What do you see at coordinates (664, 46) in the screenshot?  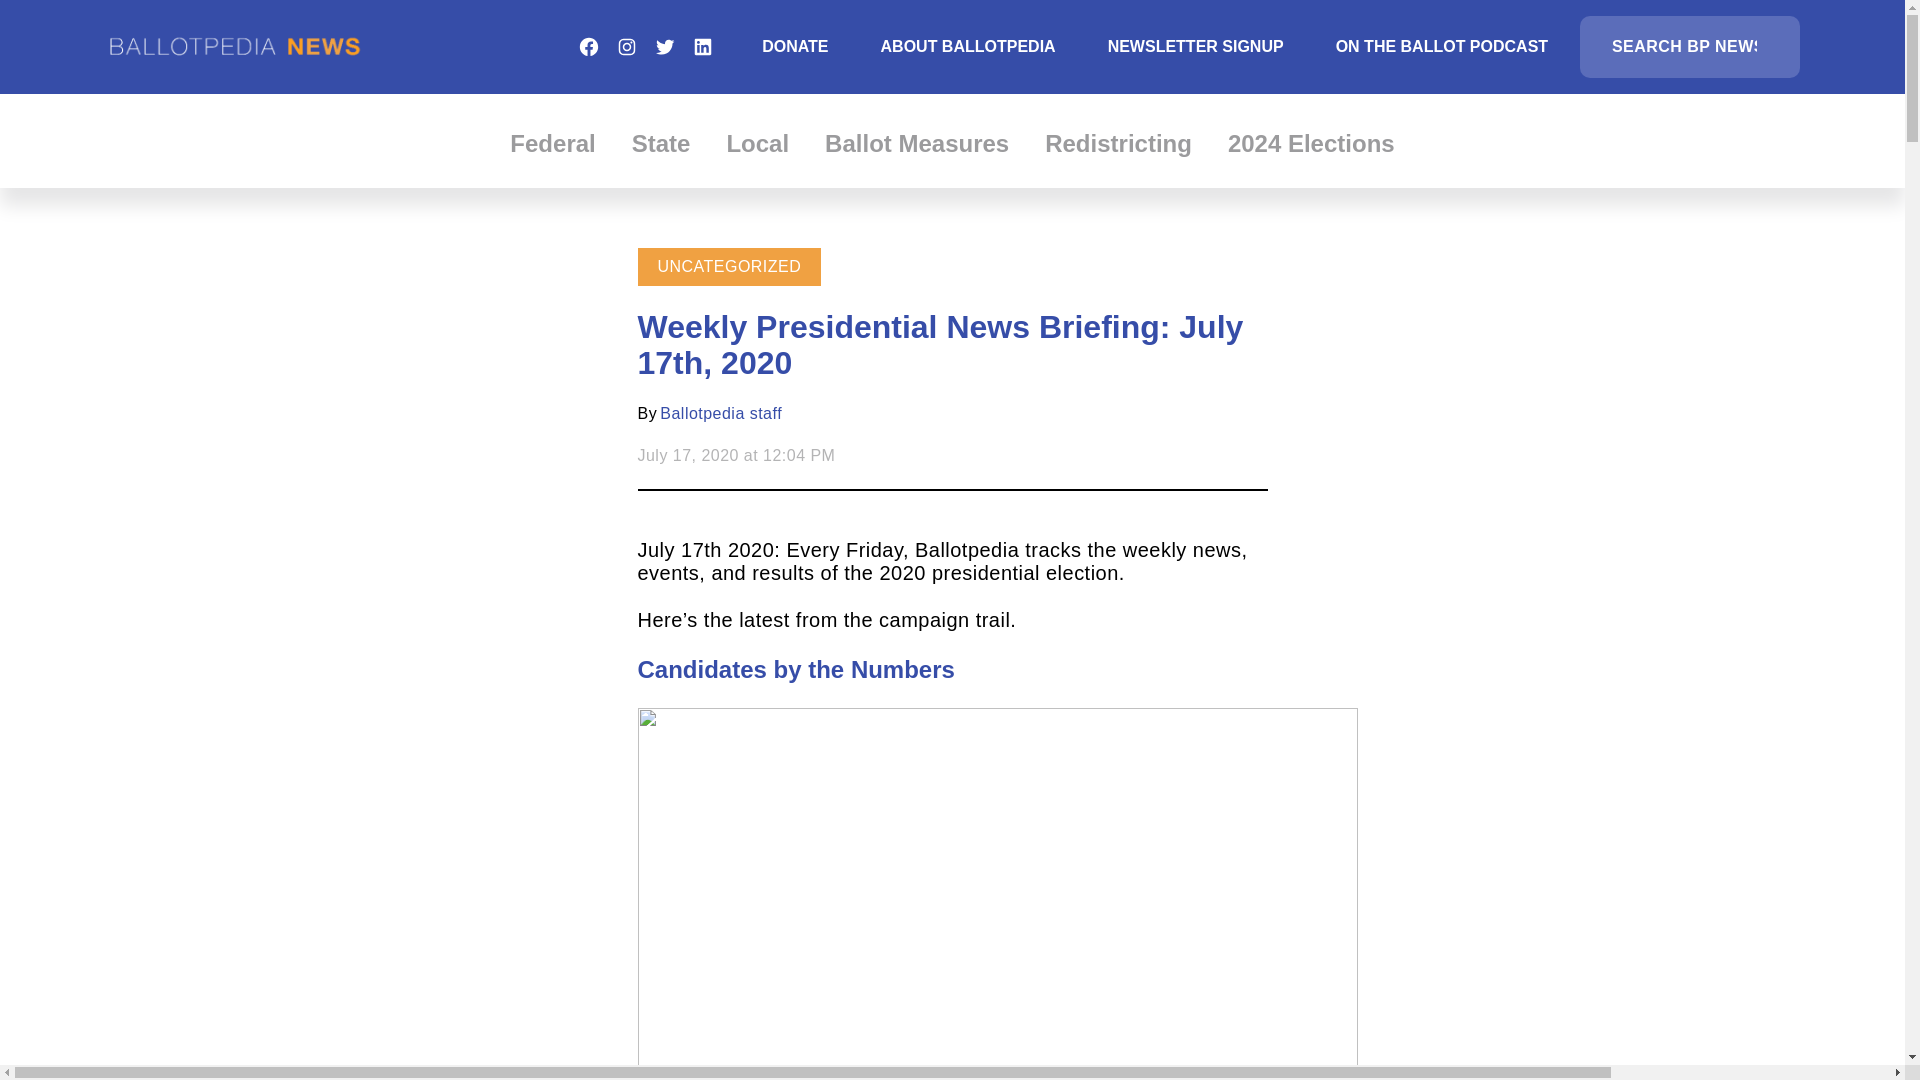 I see `Twitter` at bounding box center [664, 46].